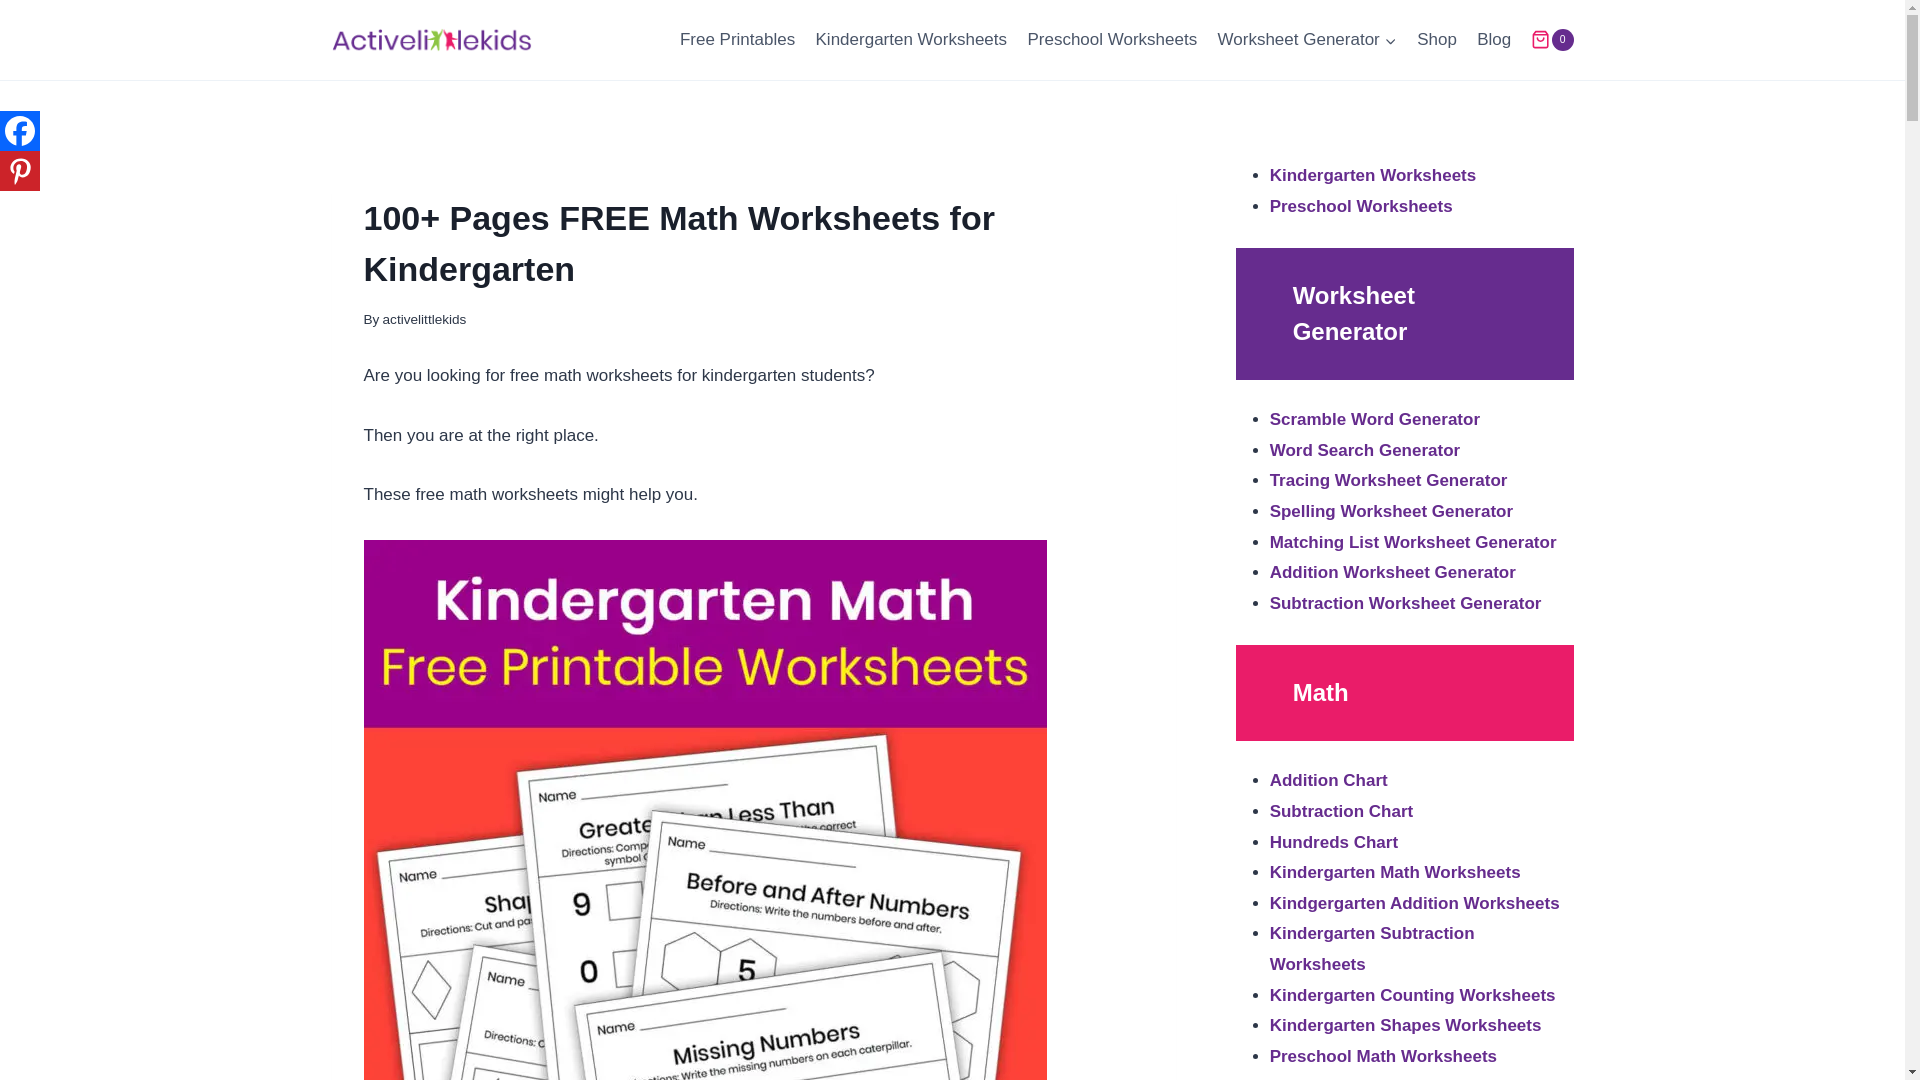 The height and width of the screenshot is (1080, 1920). I want to click on Blog, so click(1493, 40).